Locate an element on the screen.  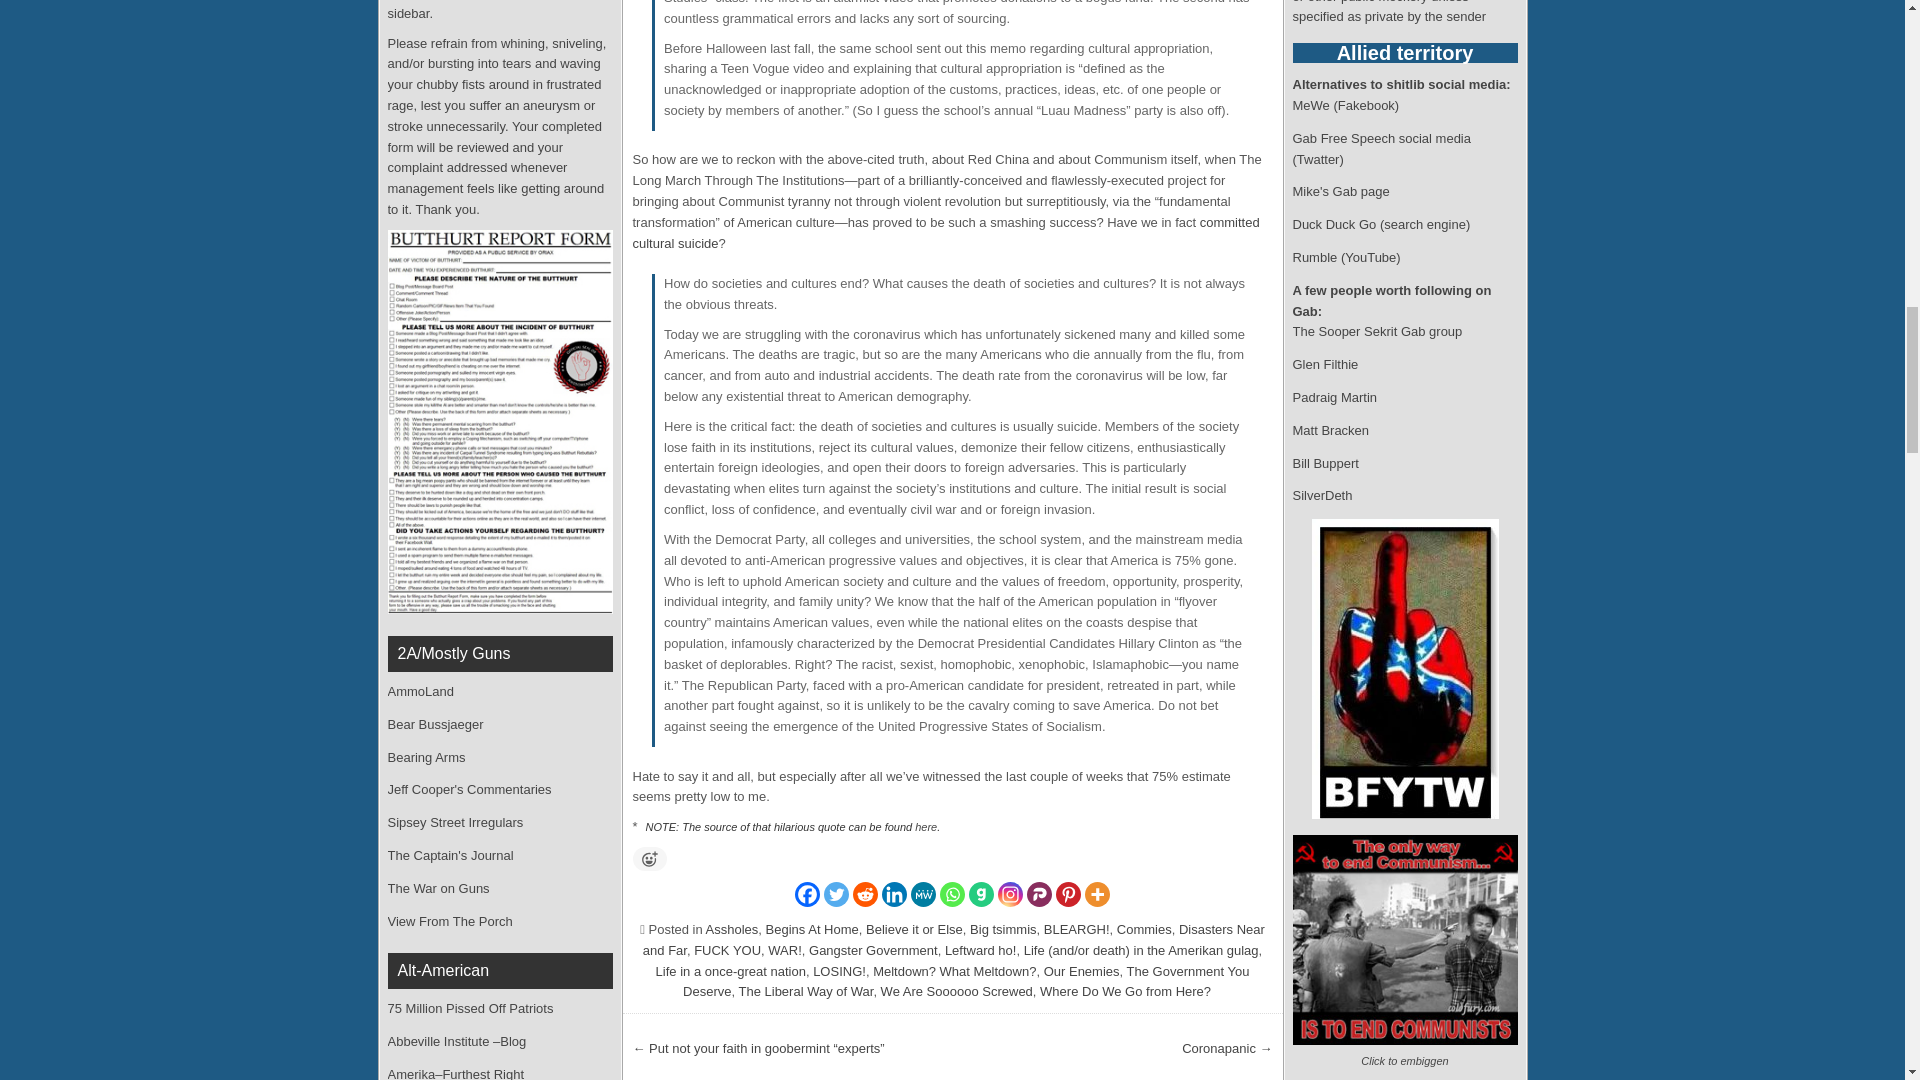
MeWe is located at coordinates (923, 894).